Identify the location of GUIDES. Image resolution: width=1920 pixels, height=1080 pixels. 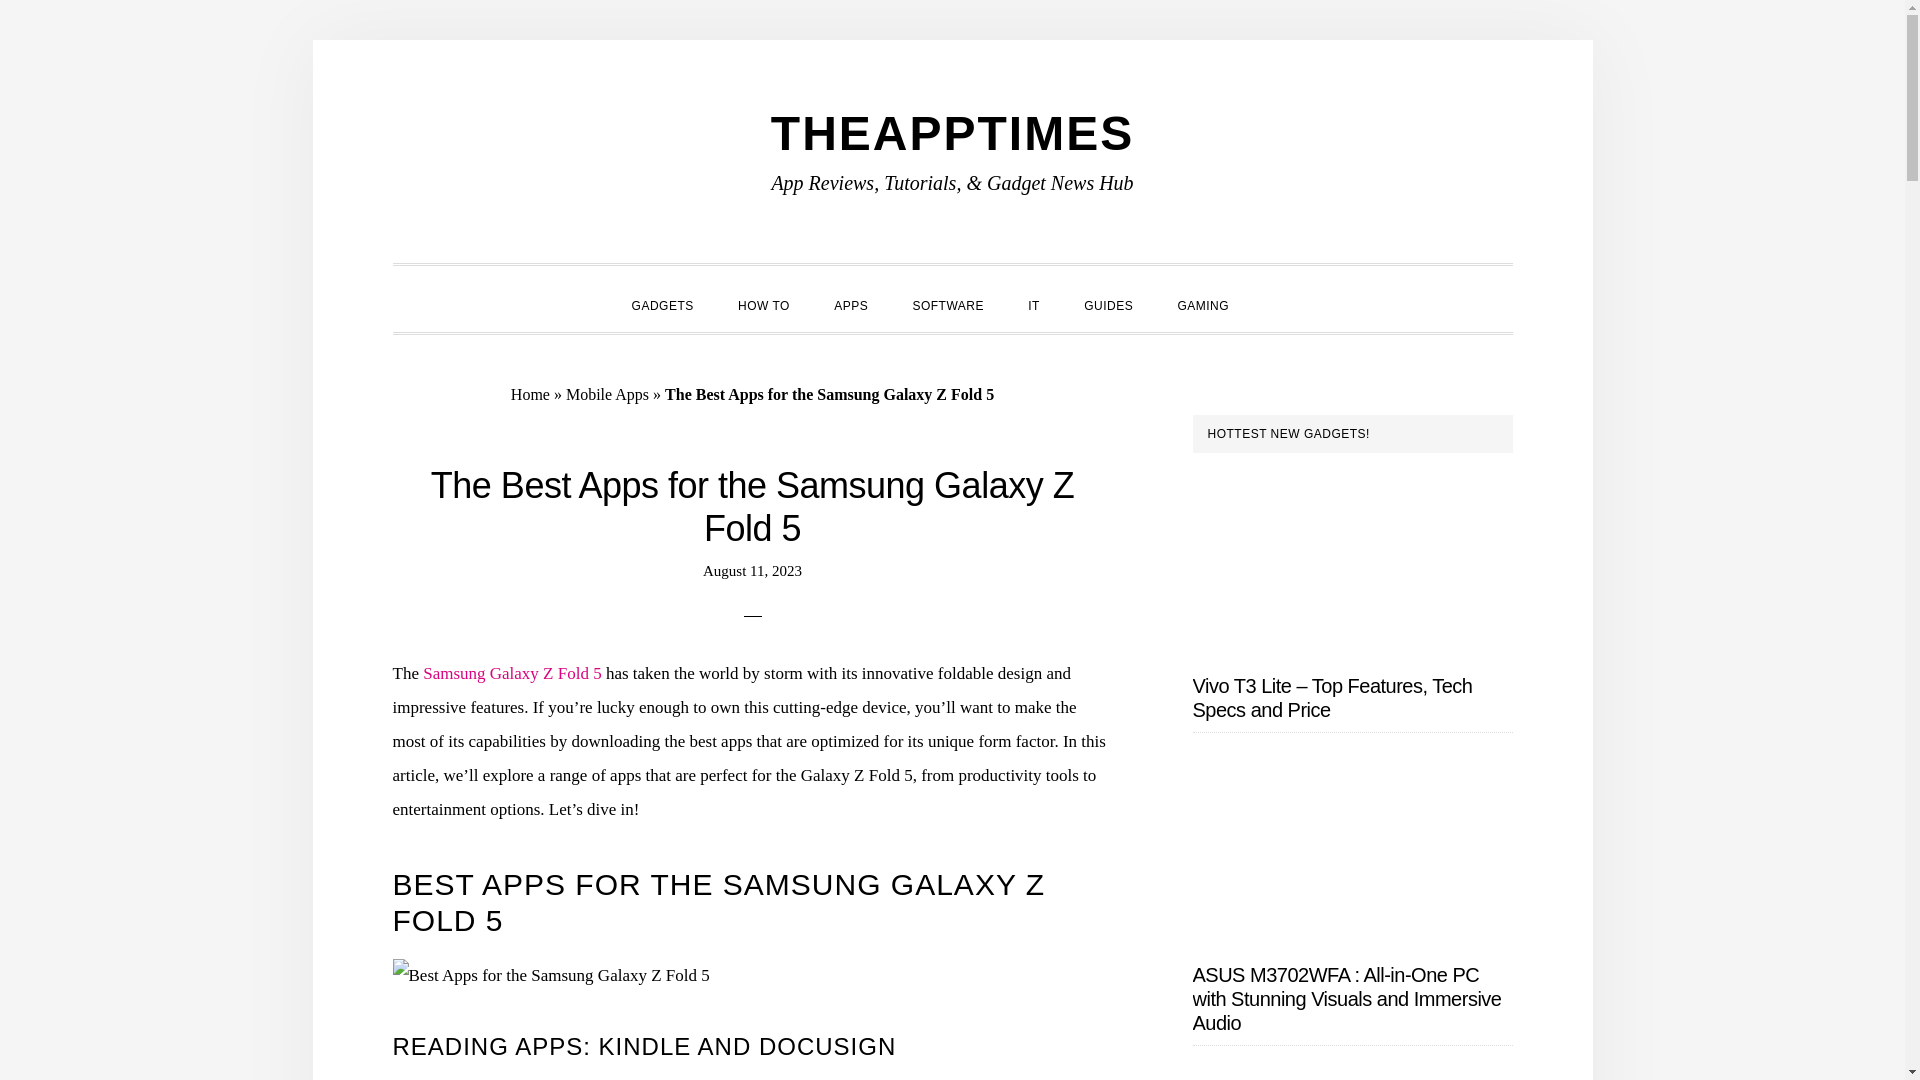
(1108, 304).